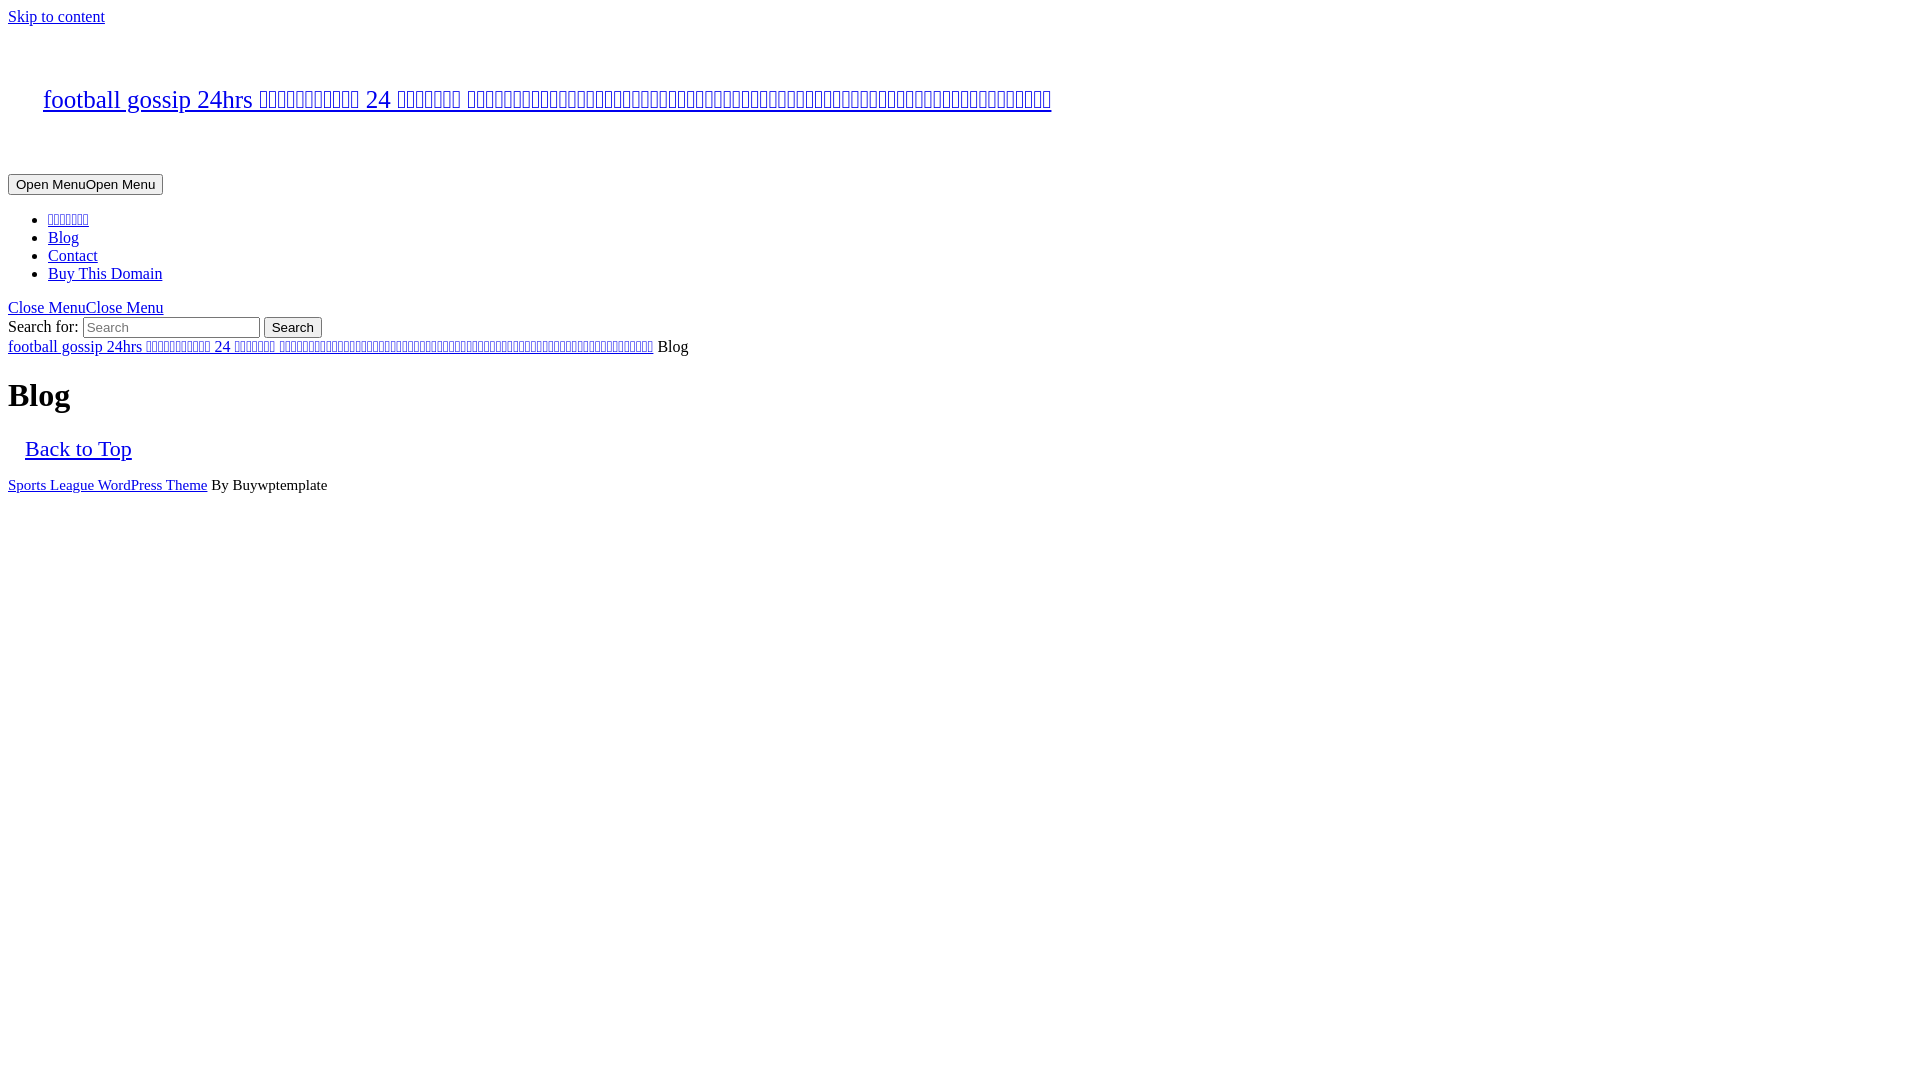 The image size is (1920, 1080). What do you see at coordinates (108, 485) in the screenshot?
I see `Sports League WordPress Theme` at bounding box center [108, 485].